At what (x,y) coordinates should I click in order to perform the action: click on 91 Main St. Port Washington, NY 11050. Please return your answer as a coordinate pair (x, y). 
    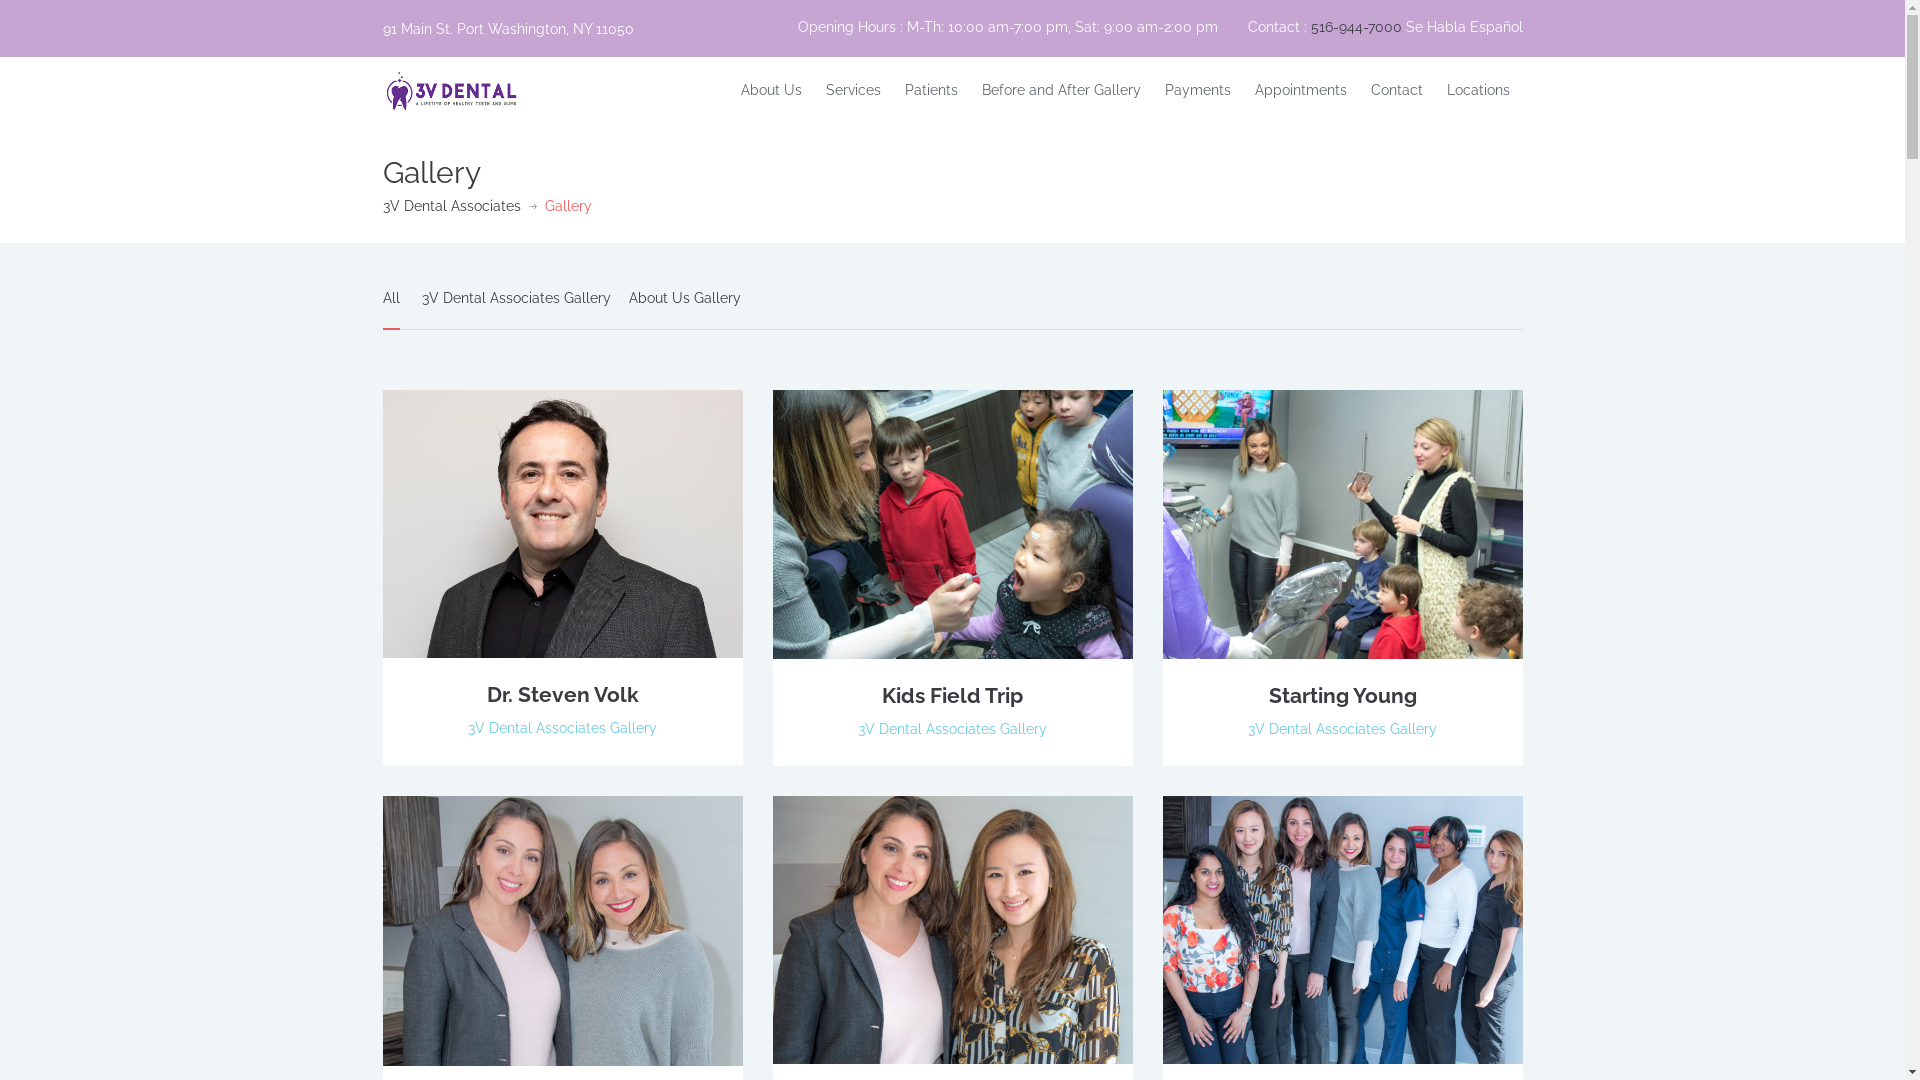
    Looking at the image, I should click on (553, 28).